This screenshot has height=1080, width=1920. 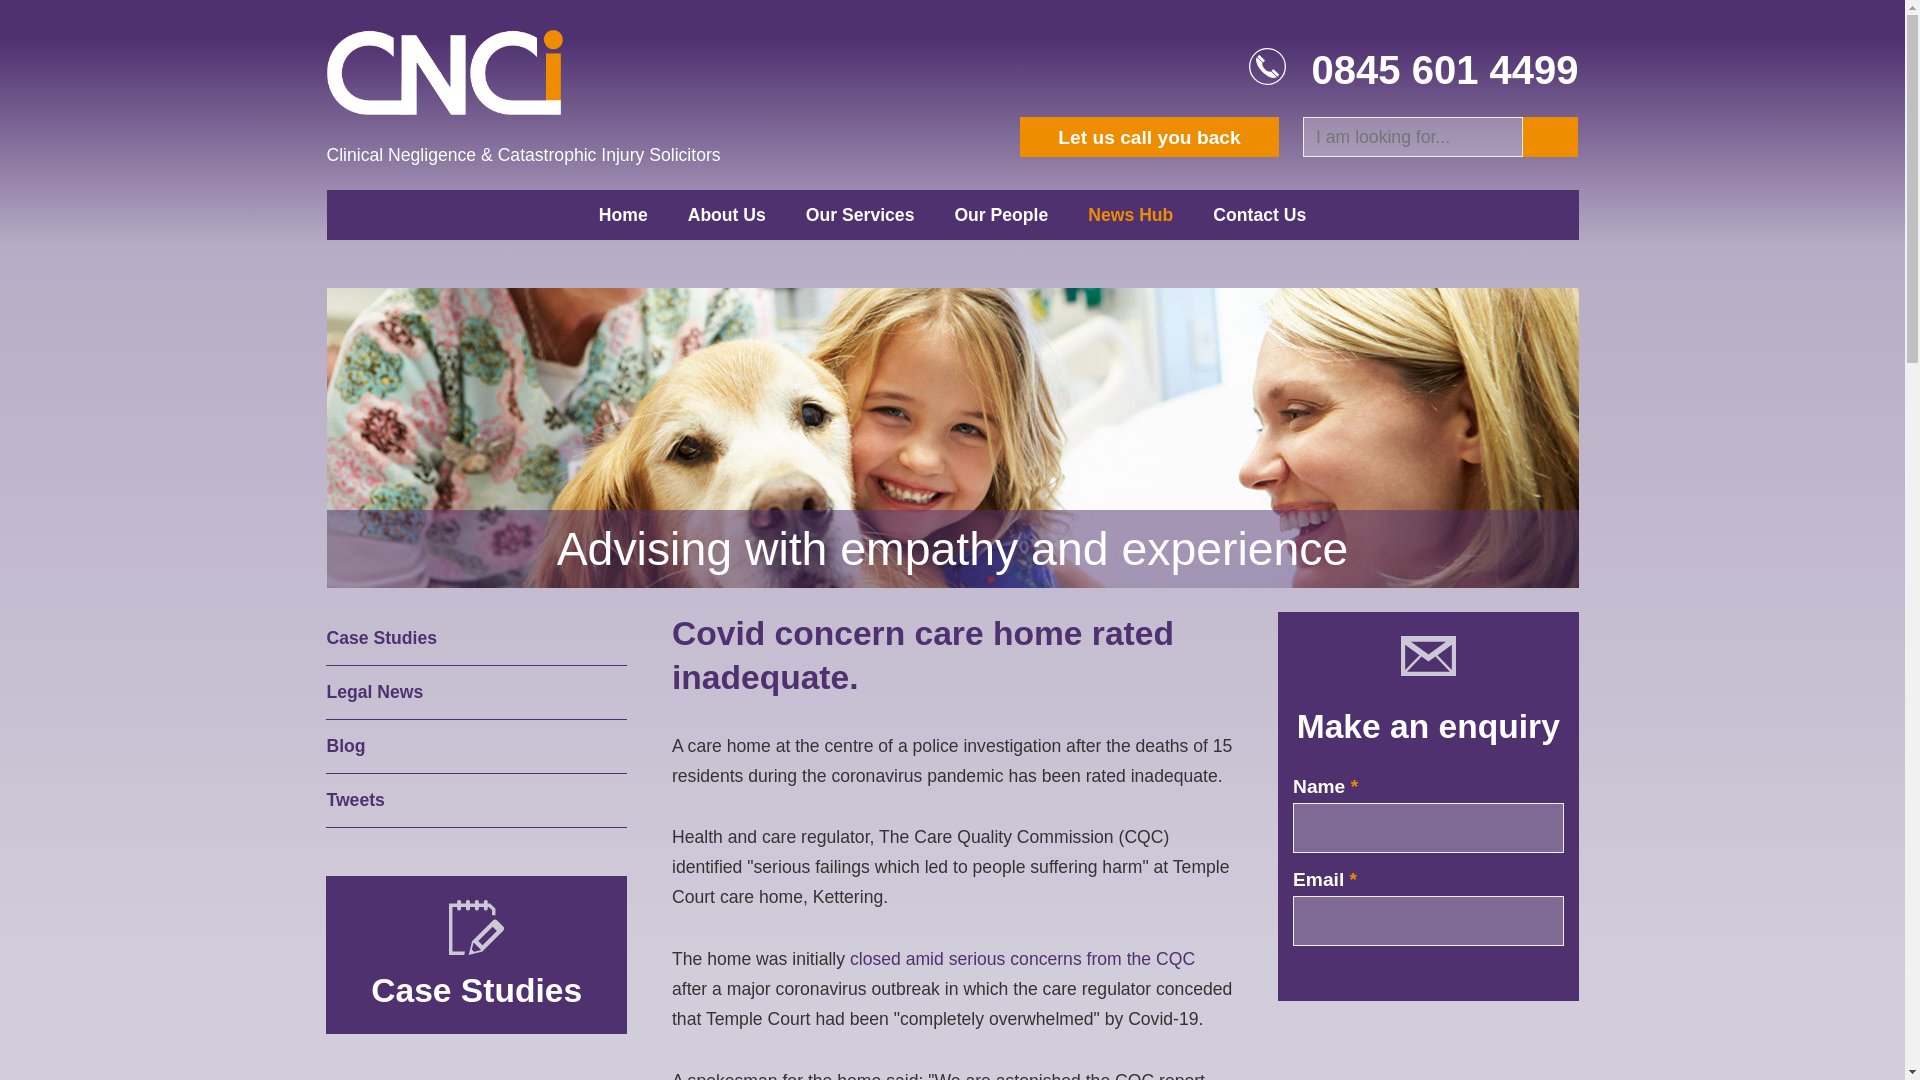 I want to click on News Hub, so click(x=1130, y=214).